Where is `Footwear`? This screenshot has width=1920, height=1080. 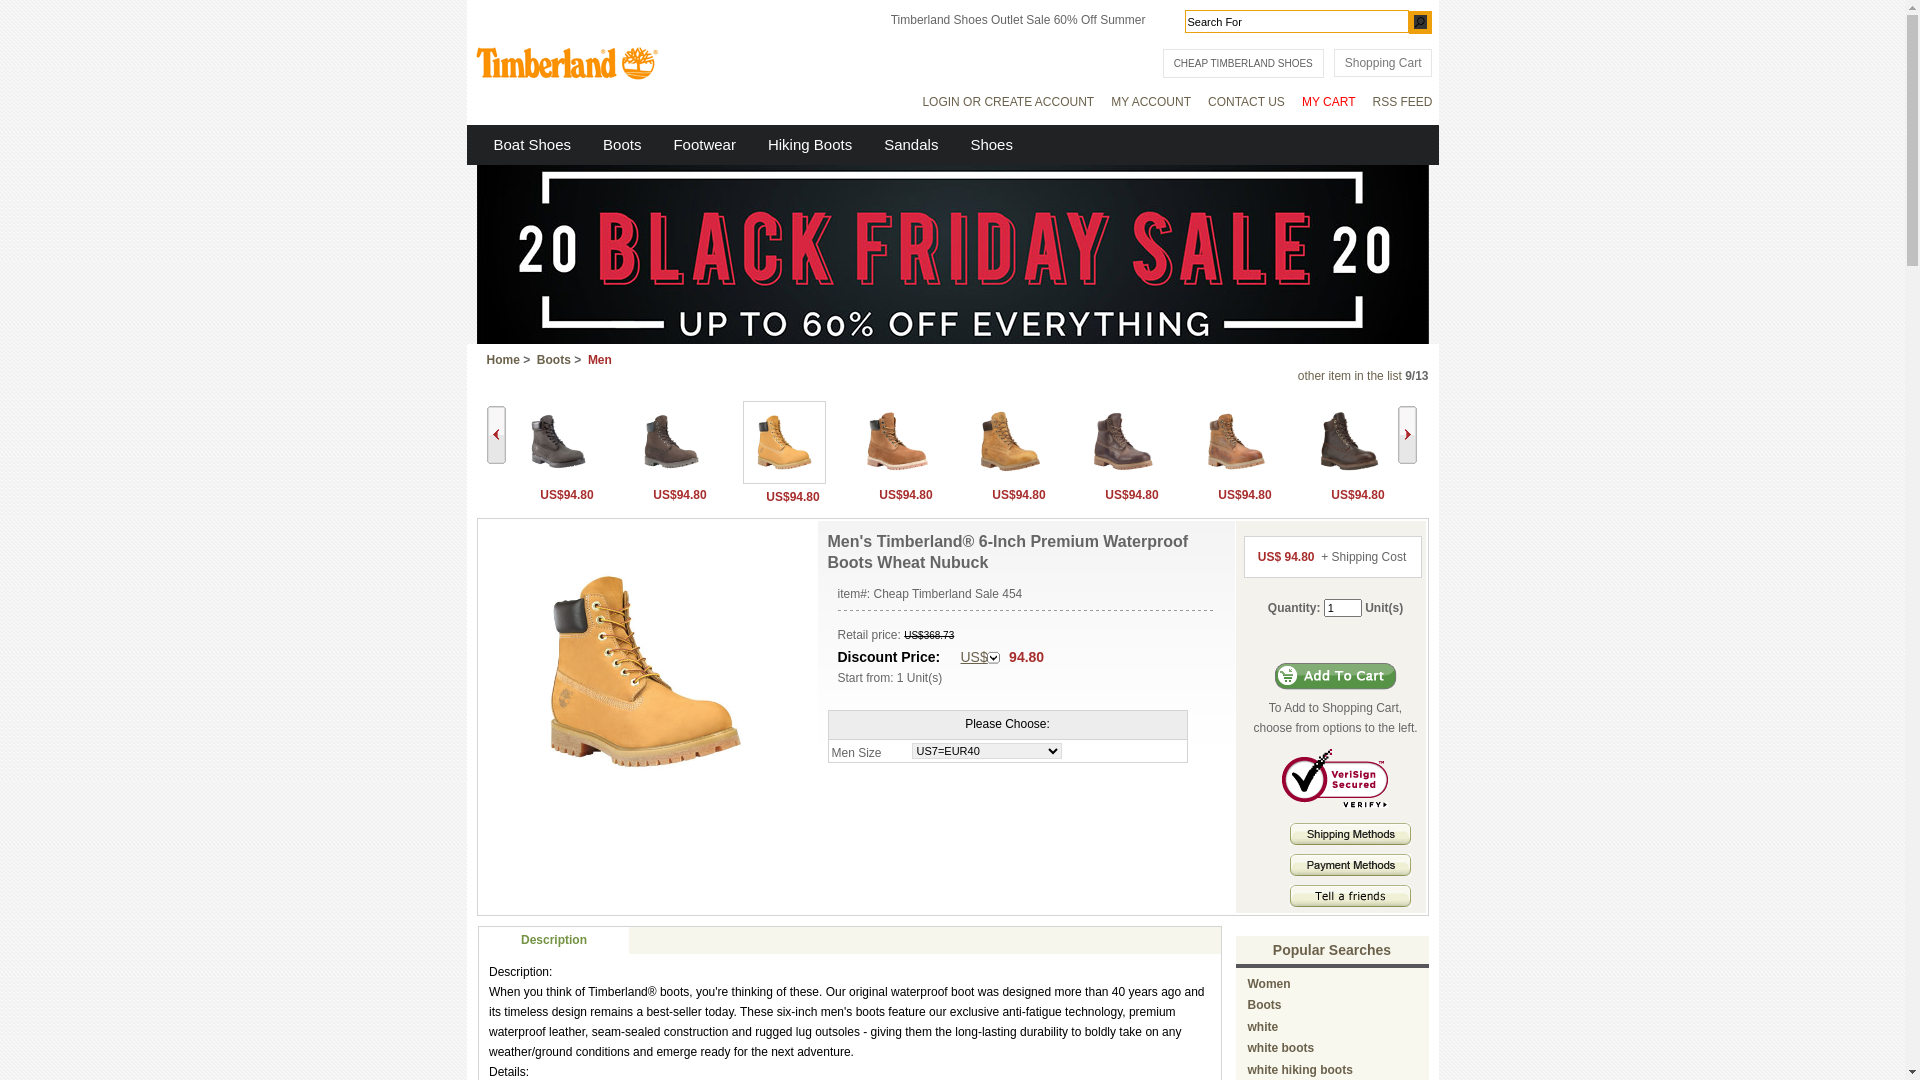 Footwear is located at coordinates (704, 144).